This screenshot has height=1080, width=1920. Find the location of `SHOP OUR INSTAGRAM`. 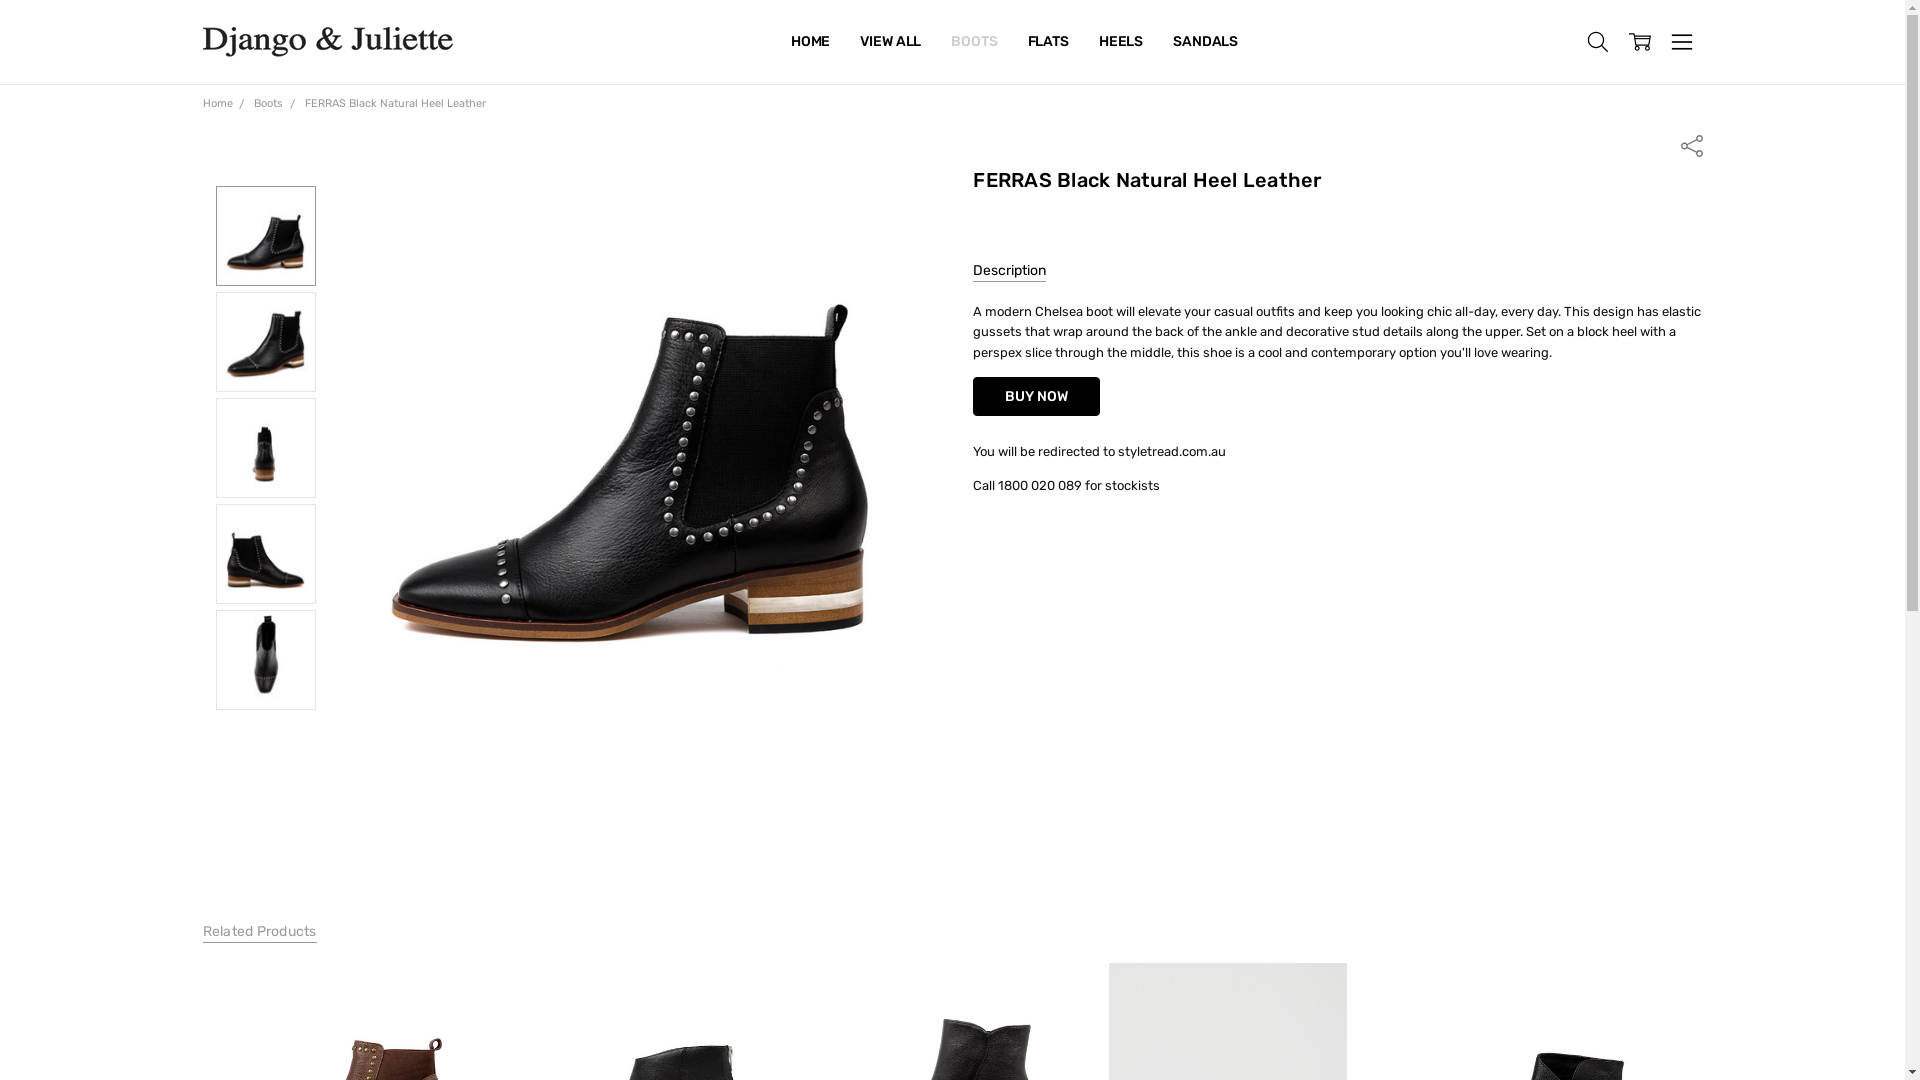

SHOP OUR INSTAGRAM is located at coordinates (866, 42).